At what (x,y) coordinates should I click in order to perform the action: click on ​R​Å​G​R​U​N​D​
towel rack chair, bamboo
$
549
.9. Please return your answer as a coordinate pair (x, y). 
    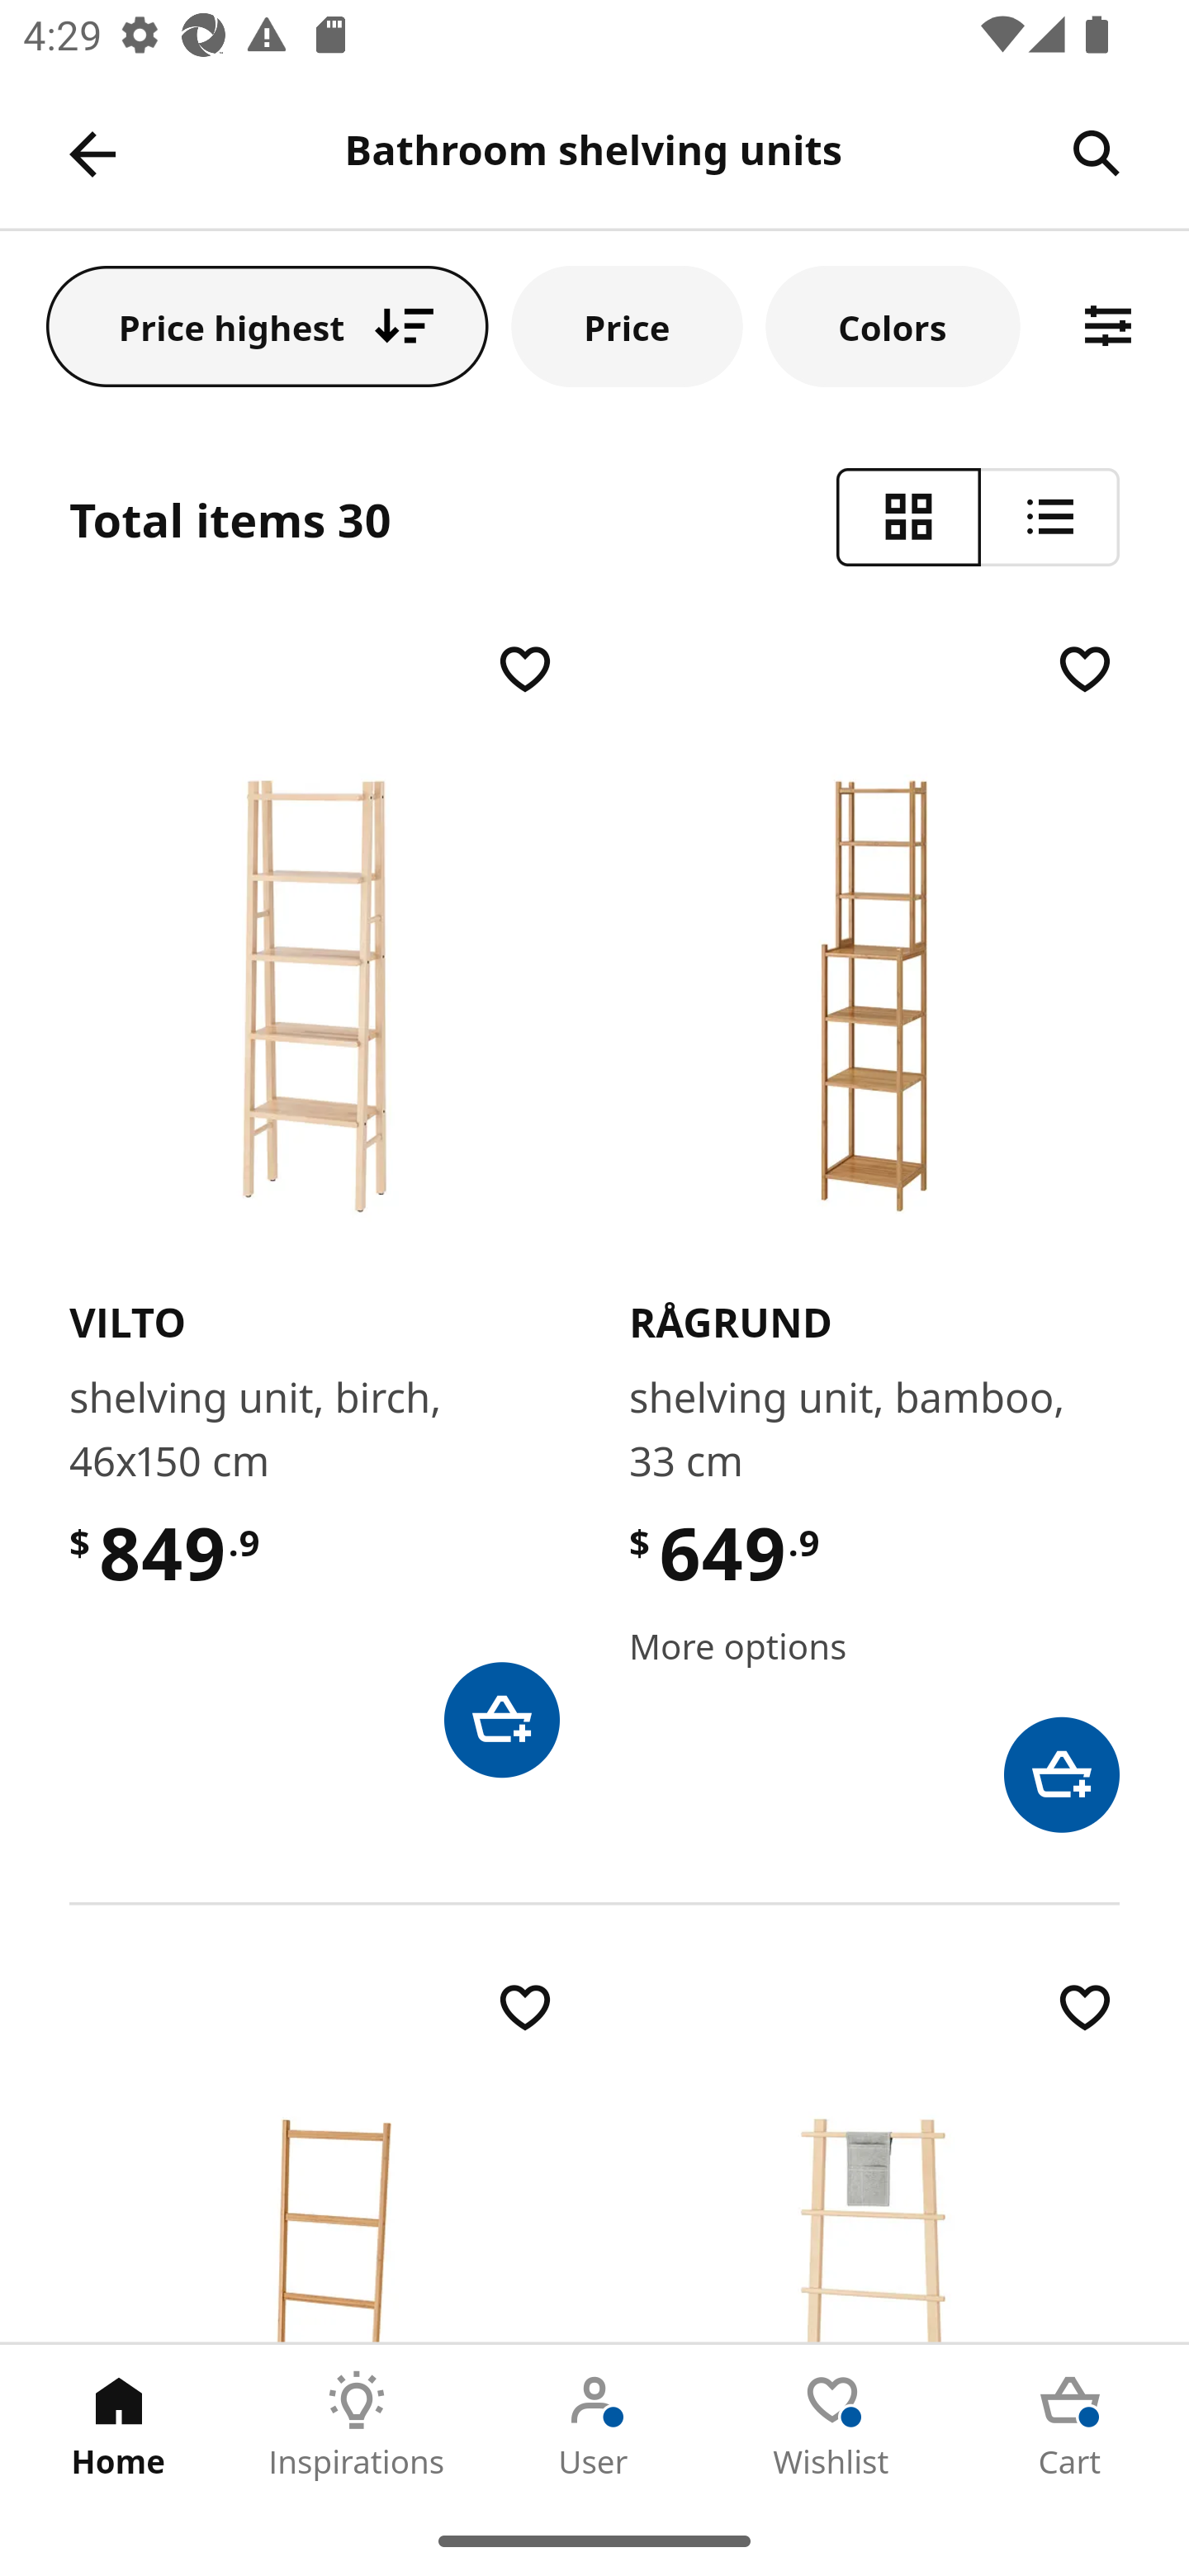
    Looking at the image, I should click on (314, 2157).